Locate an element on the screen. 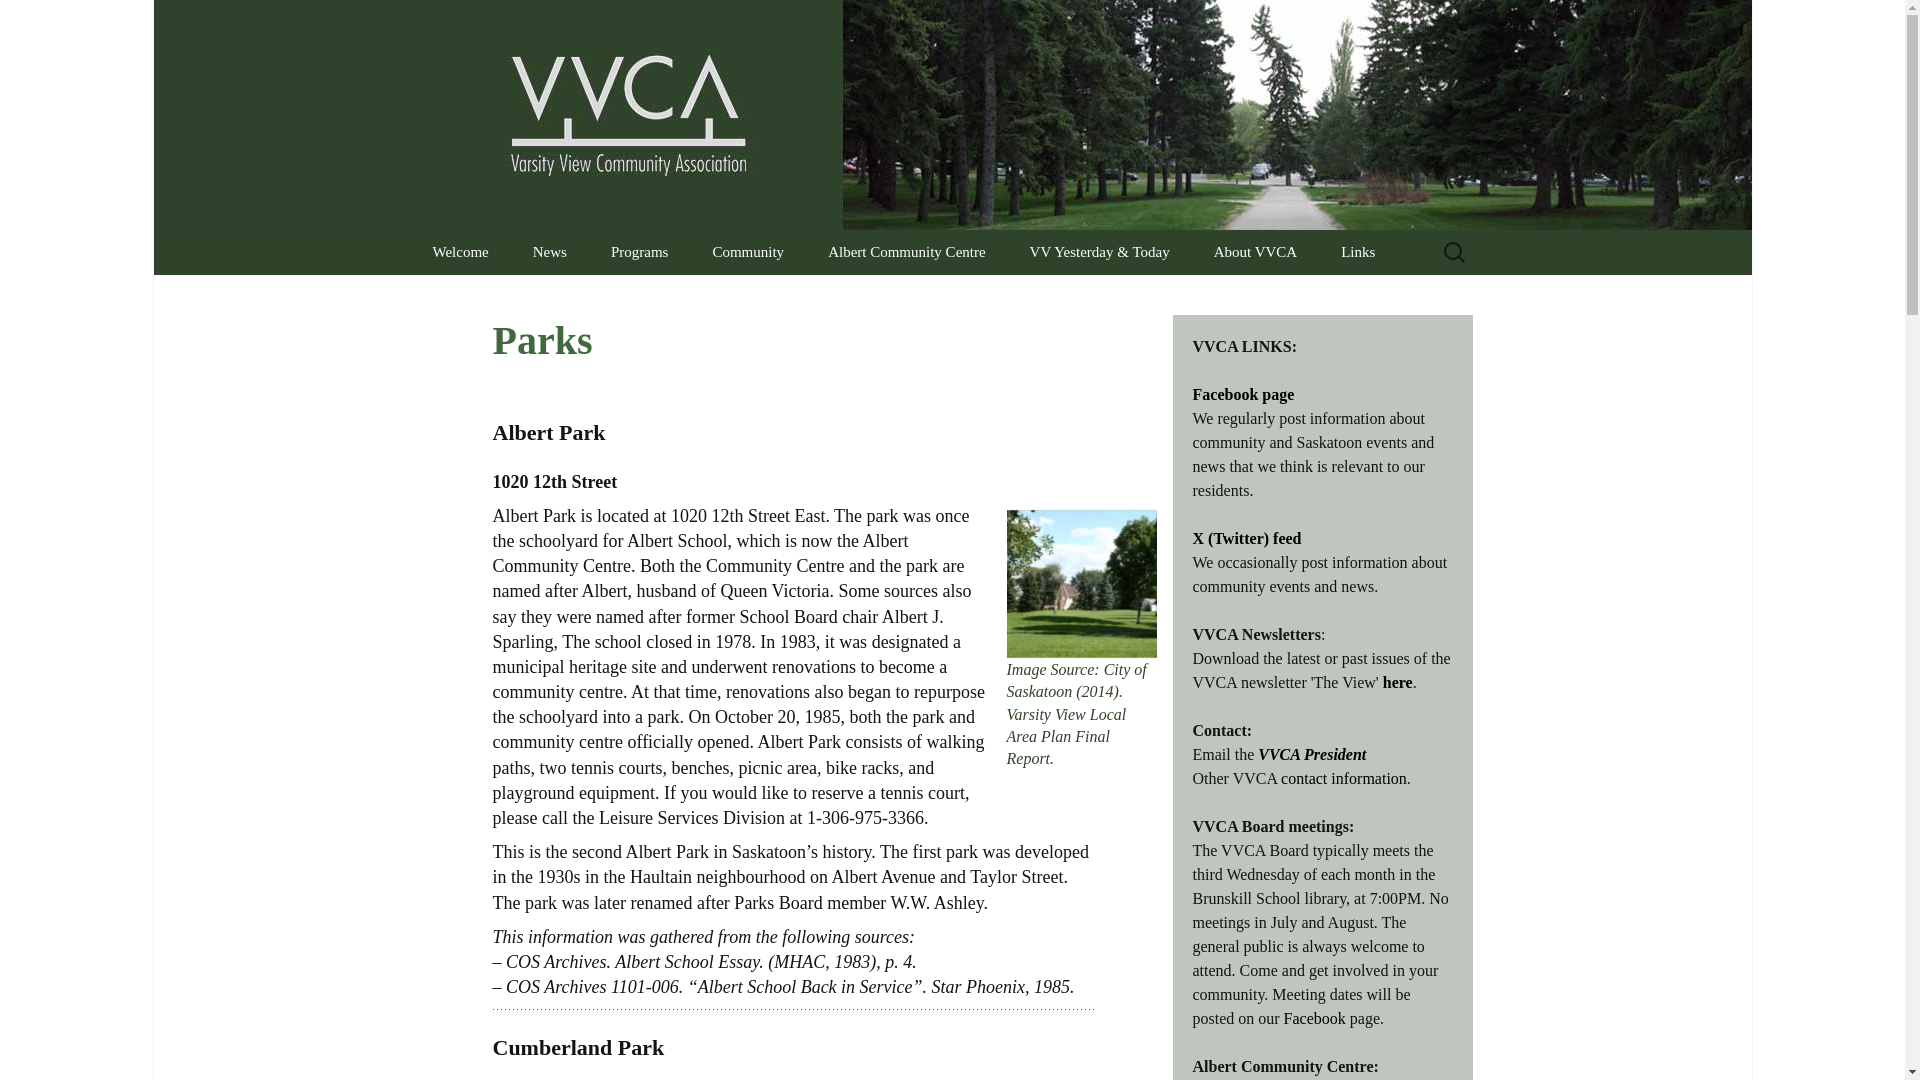 This screenshot has height=1080, width=1920. Community is located at coordinates (748, 252).